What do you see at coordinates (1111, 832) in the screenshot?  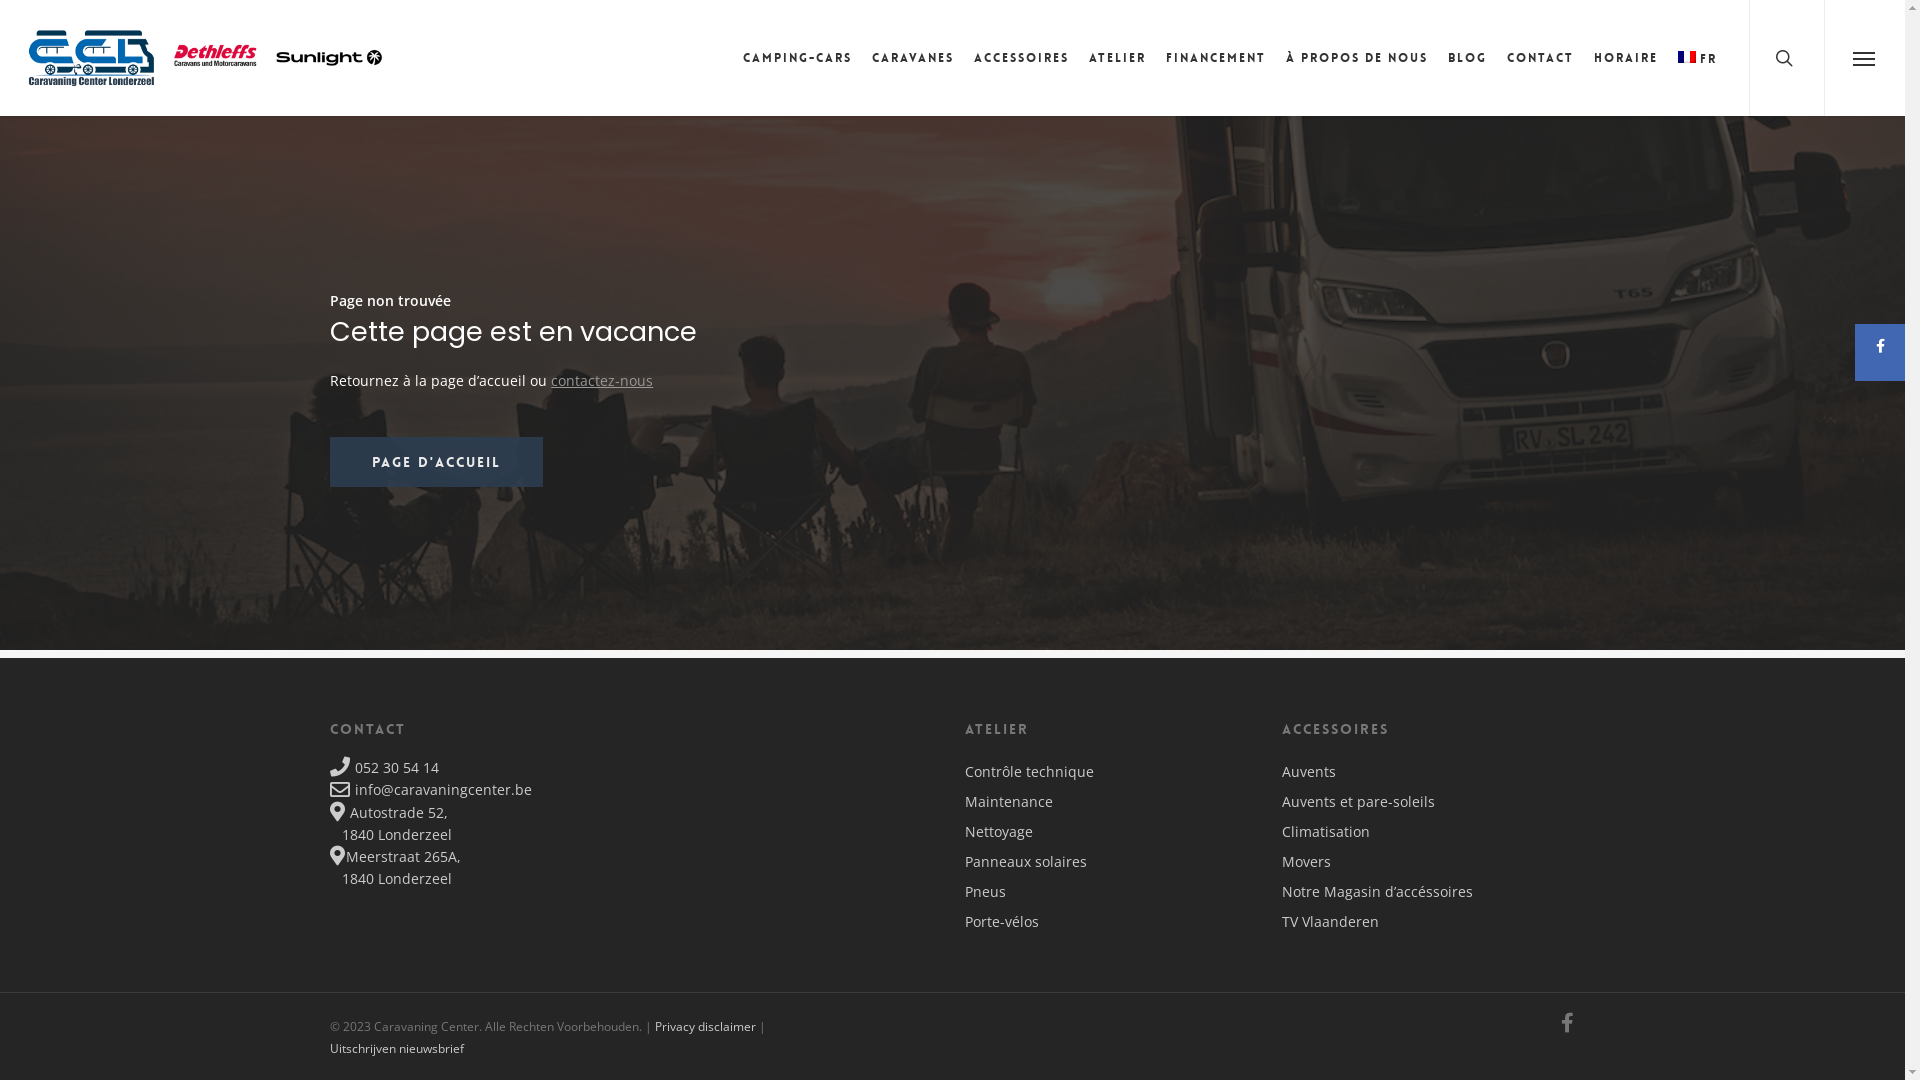 I see `Nettoyage` at bounding box center [1111, 832].